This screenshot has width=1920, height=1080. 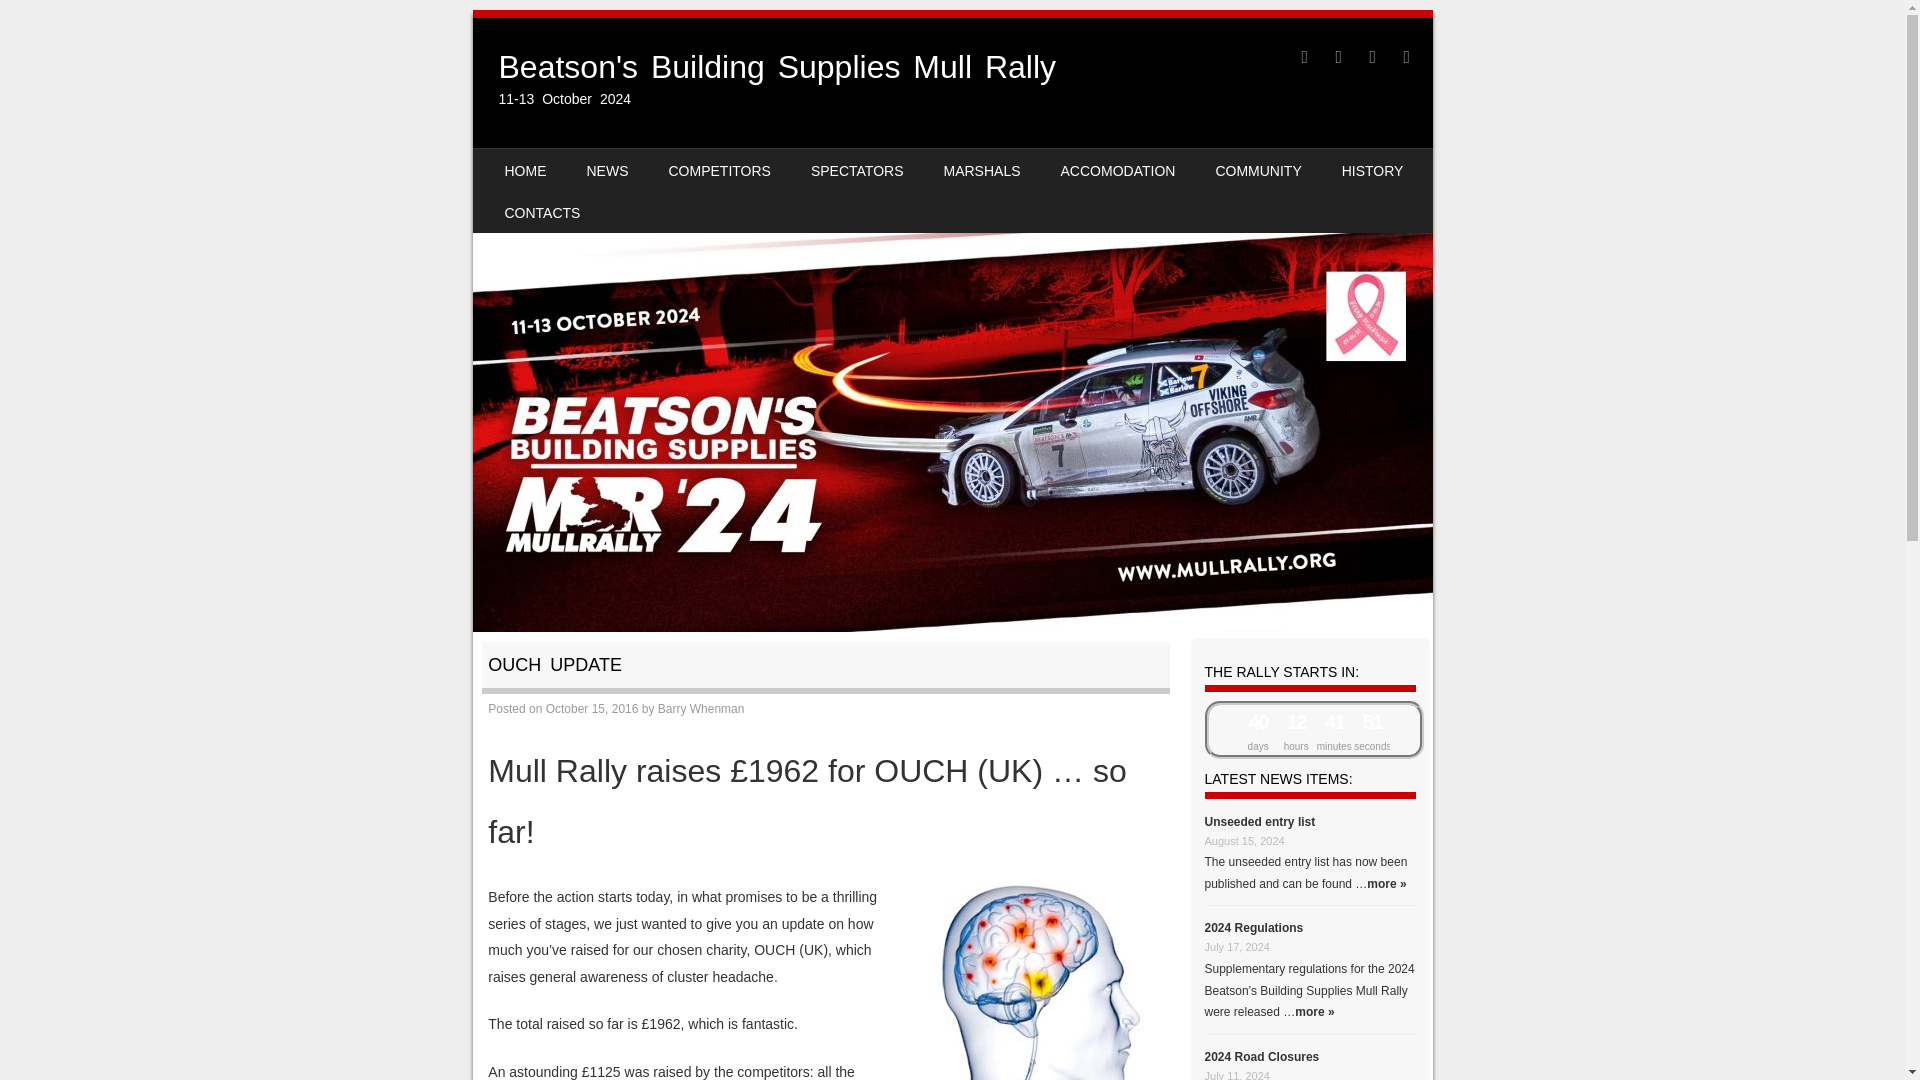 I want to click on Barry Whenman, so click(x=701, y=709).